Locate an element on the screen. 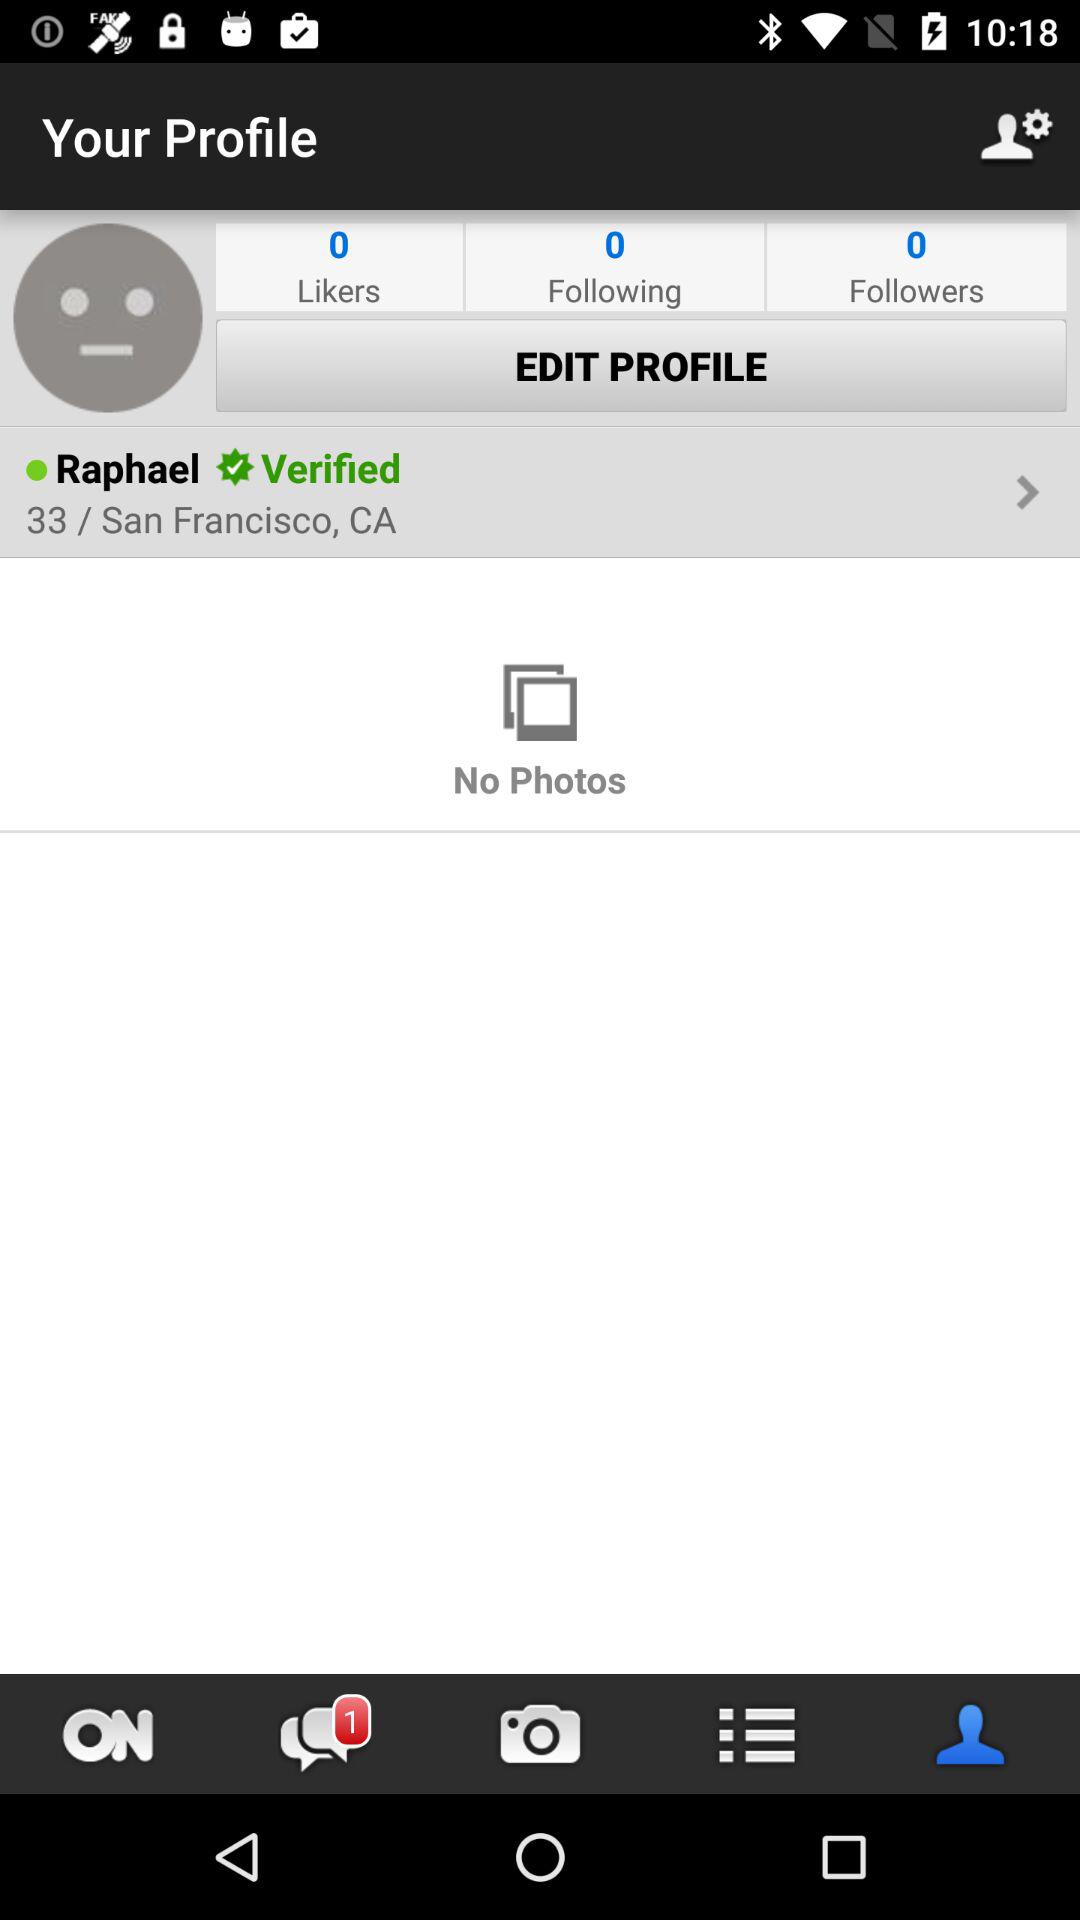 Image resolution: width=1080 pixels, height=1920 pixels. jump to followers icon is located at coordinates (916, 290).